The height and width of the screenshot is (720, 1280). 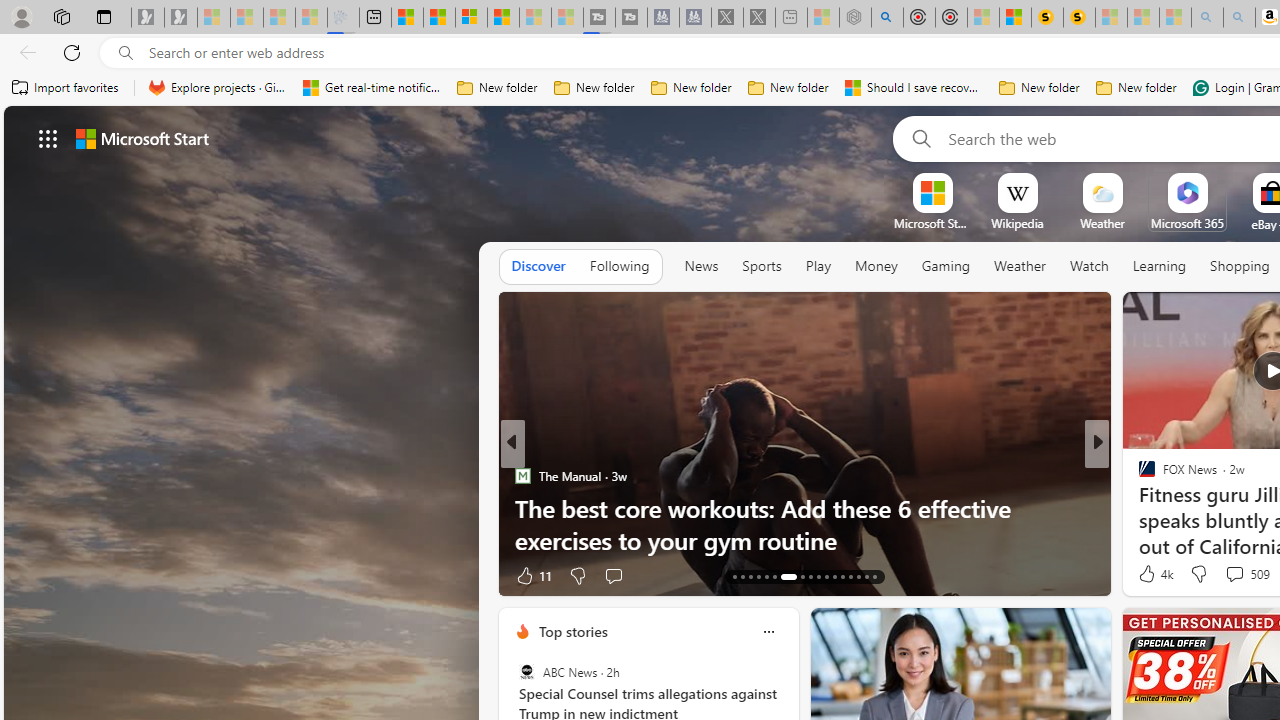 What do you see at coordinates (1240, 266) in the screenshot?
I see `Shopping` at bounding box center [1240, 266].